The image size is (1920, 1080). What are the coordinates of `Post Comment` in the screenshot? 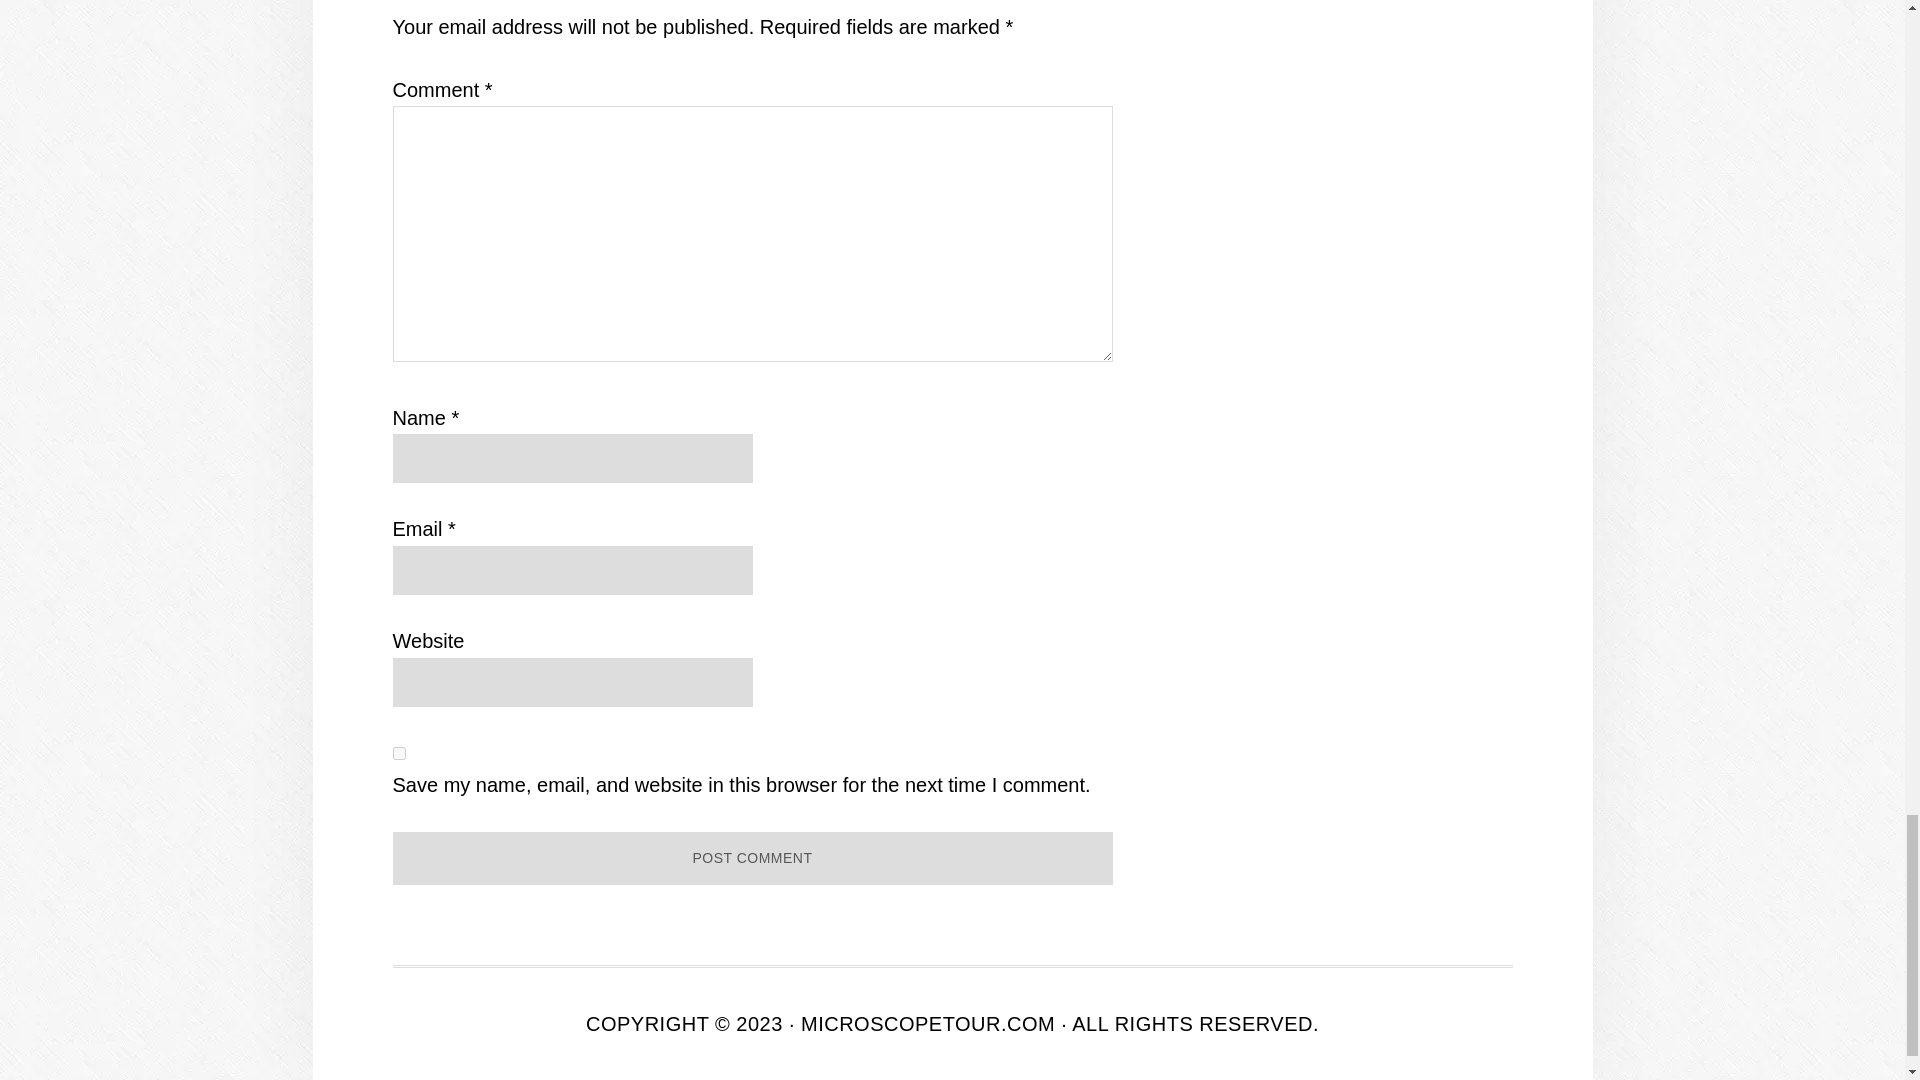 It's located at (751, 858).